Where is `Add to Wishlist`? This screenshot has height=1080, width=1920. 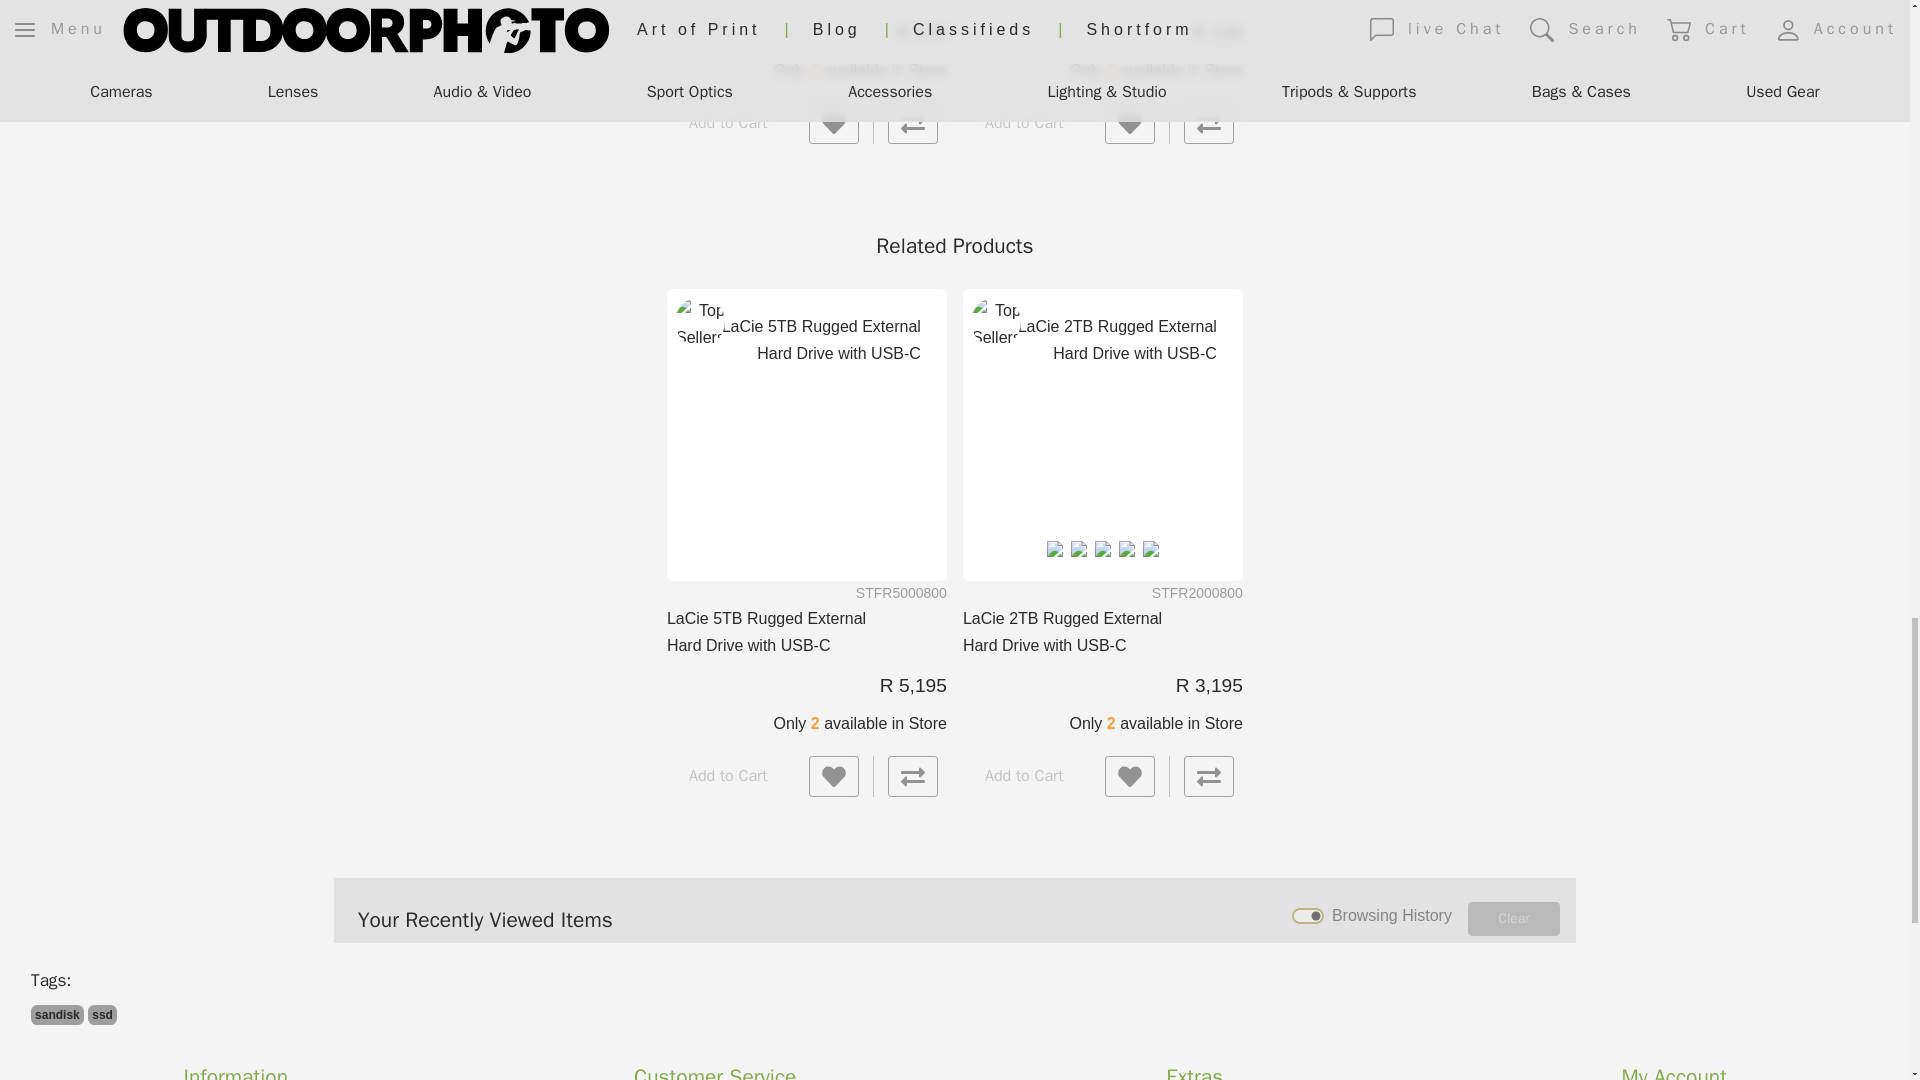 Add to Wishlist is located at coordinates (1130, 777).